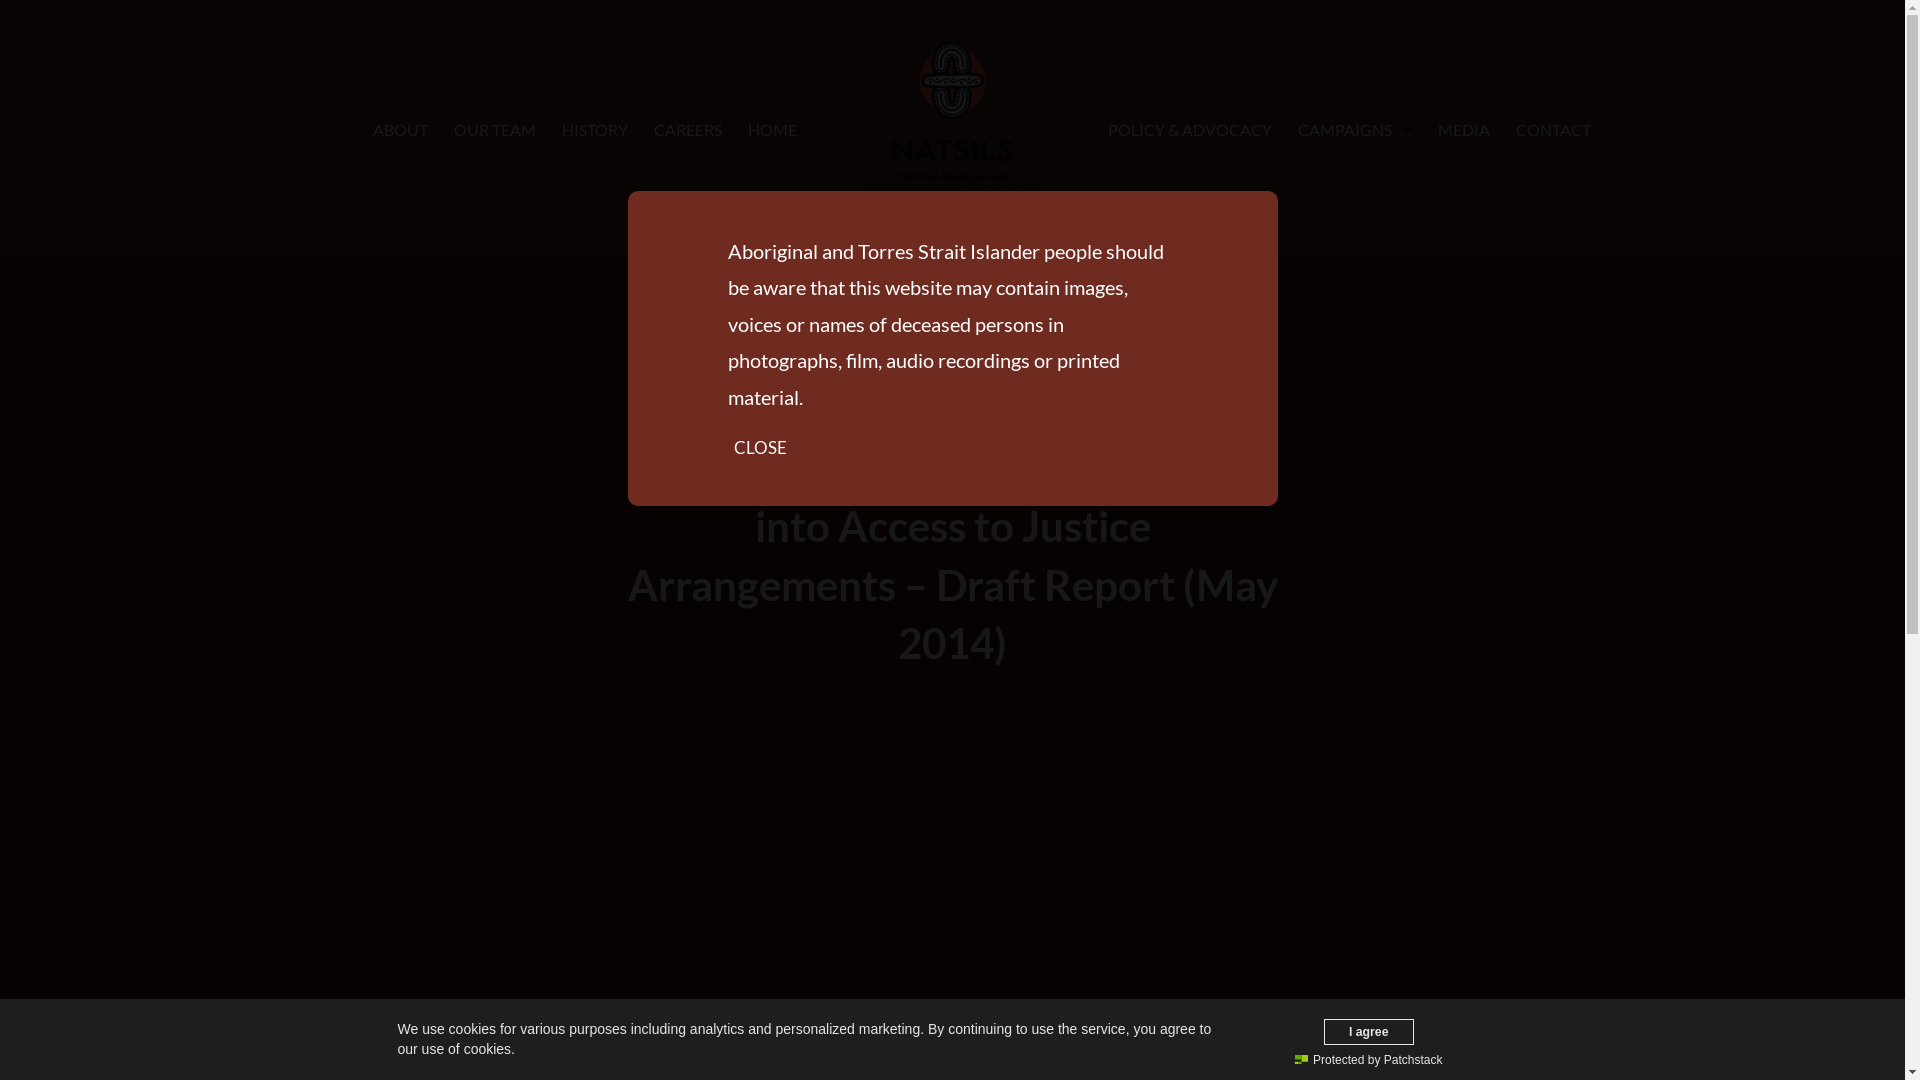 The width and height of the screenshot is (1920, 1080). I want to click on Back to Top, so click(1878, 1052).